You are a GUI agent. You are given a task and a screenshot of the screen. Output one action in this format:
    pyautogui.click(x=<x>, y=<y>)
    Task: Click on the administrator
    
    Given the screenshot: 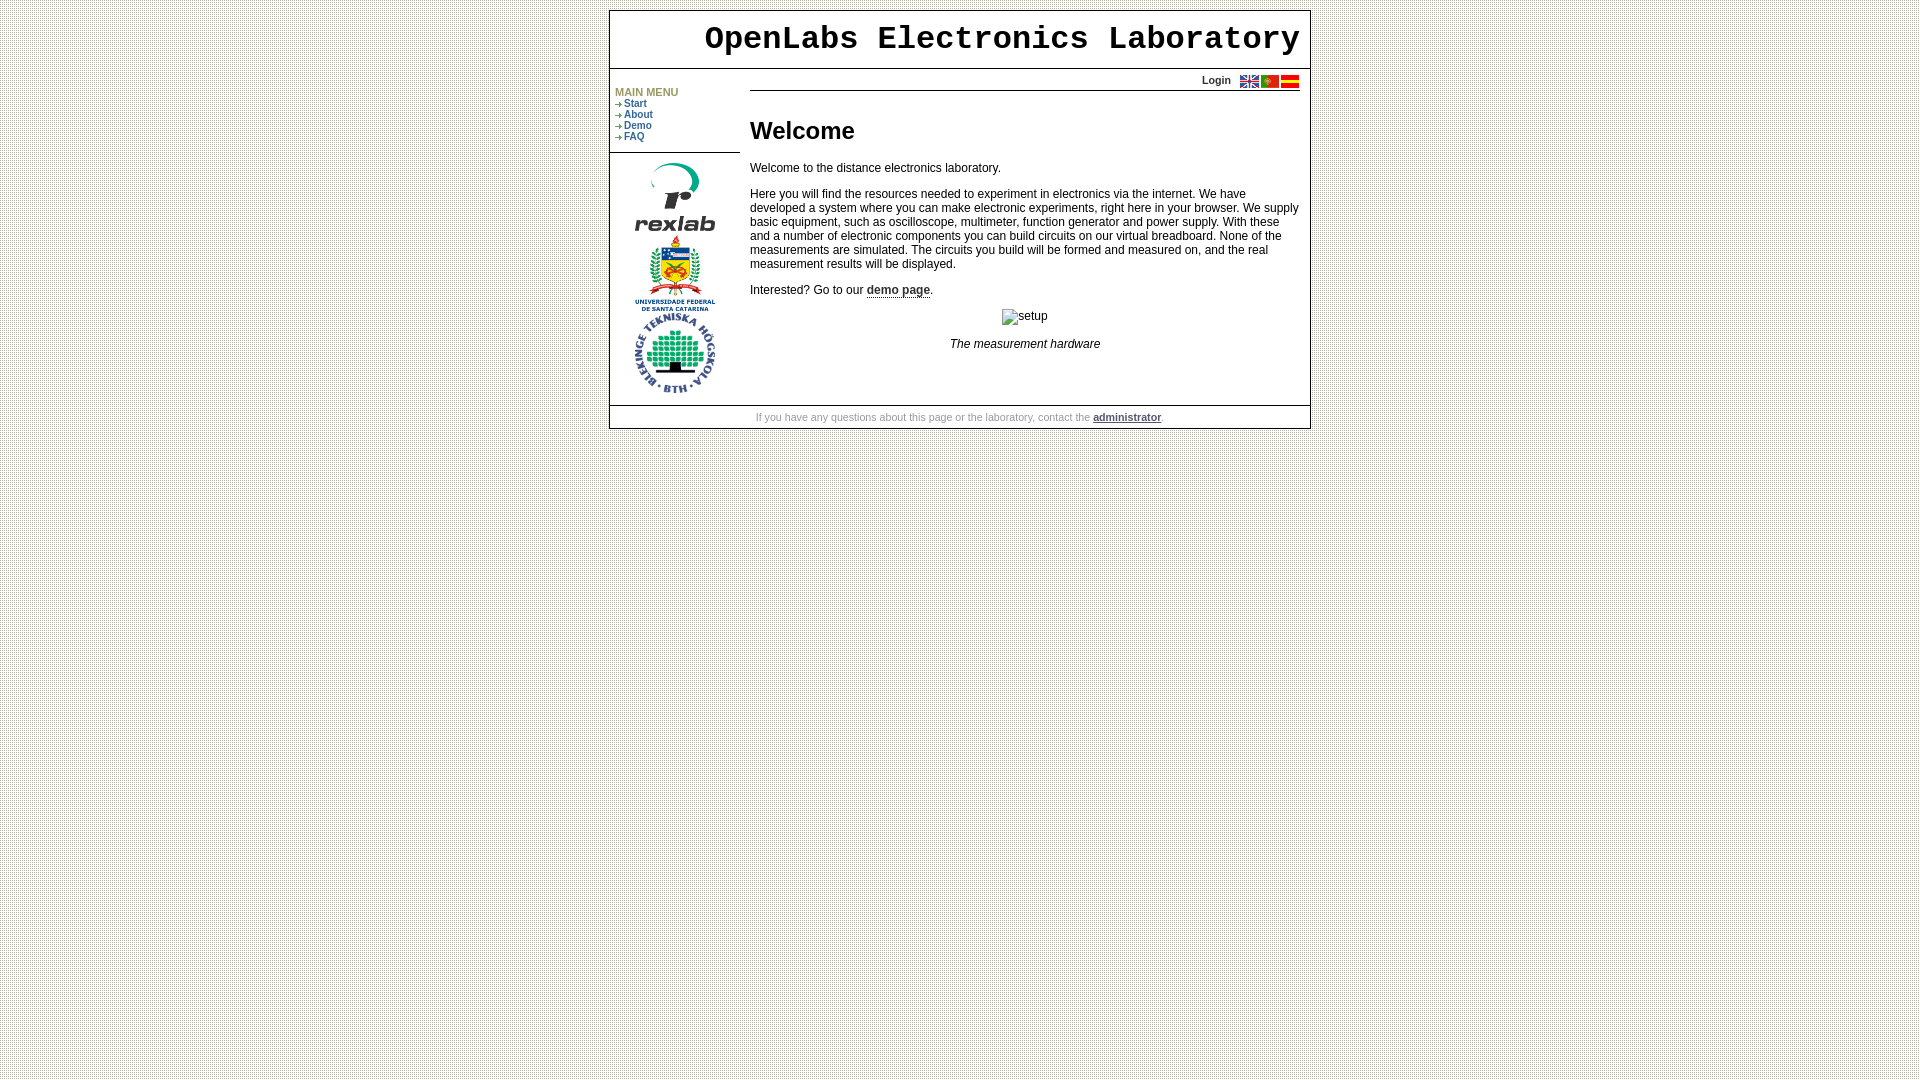 What is the action you would take?
    pyautogui.click(x=1127, y=417)
    